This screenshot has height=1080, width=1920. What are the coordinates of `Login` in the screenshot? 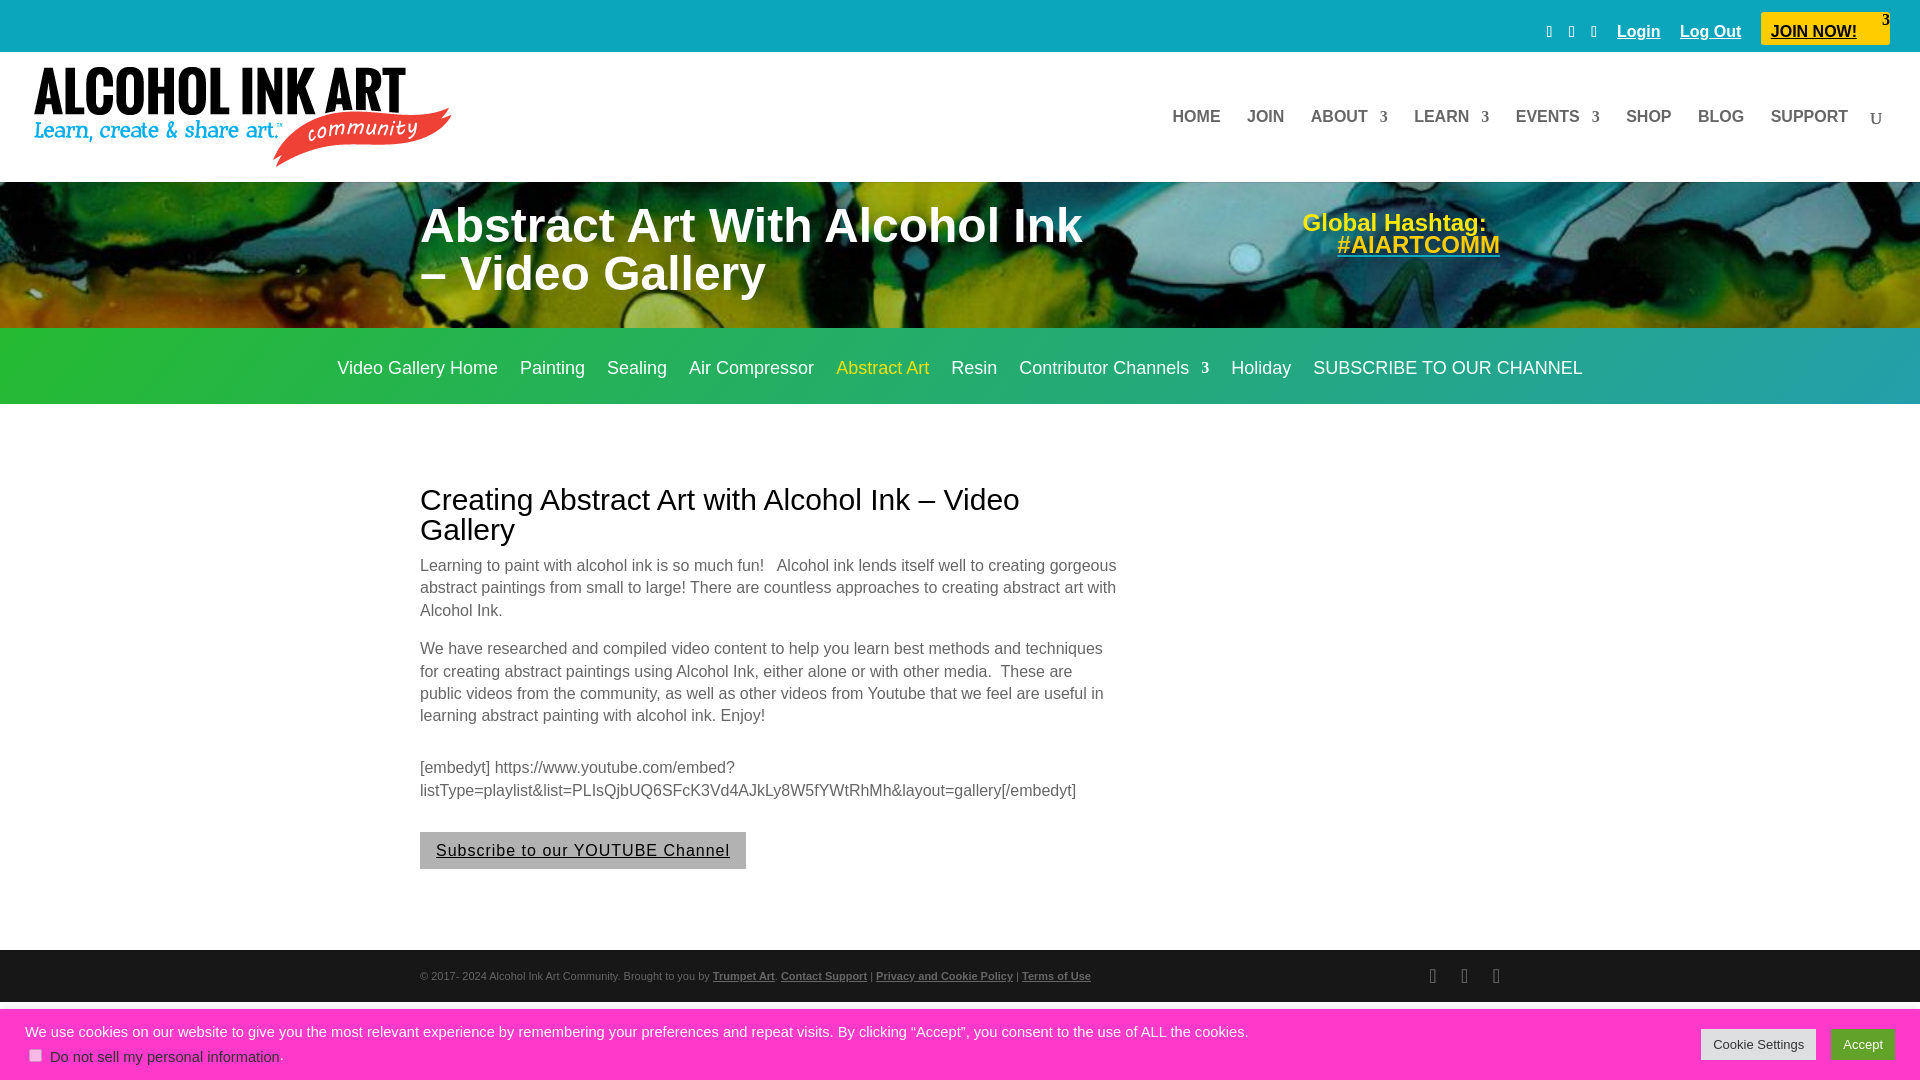 It's located at (1638, 37).